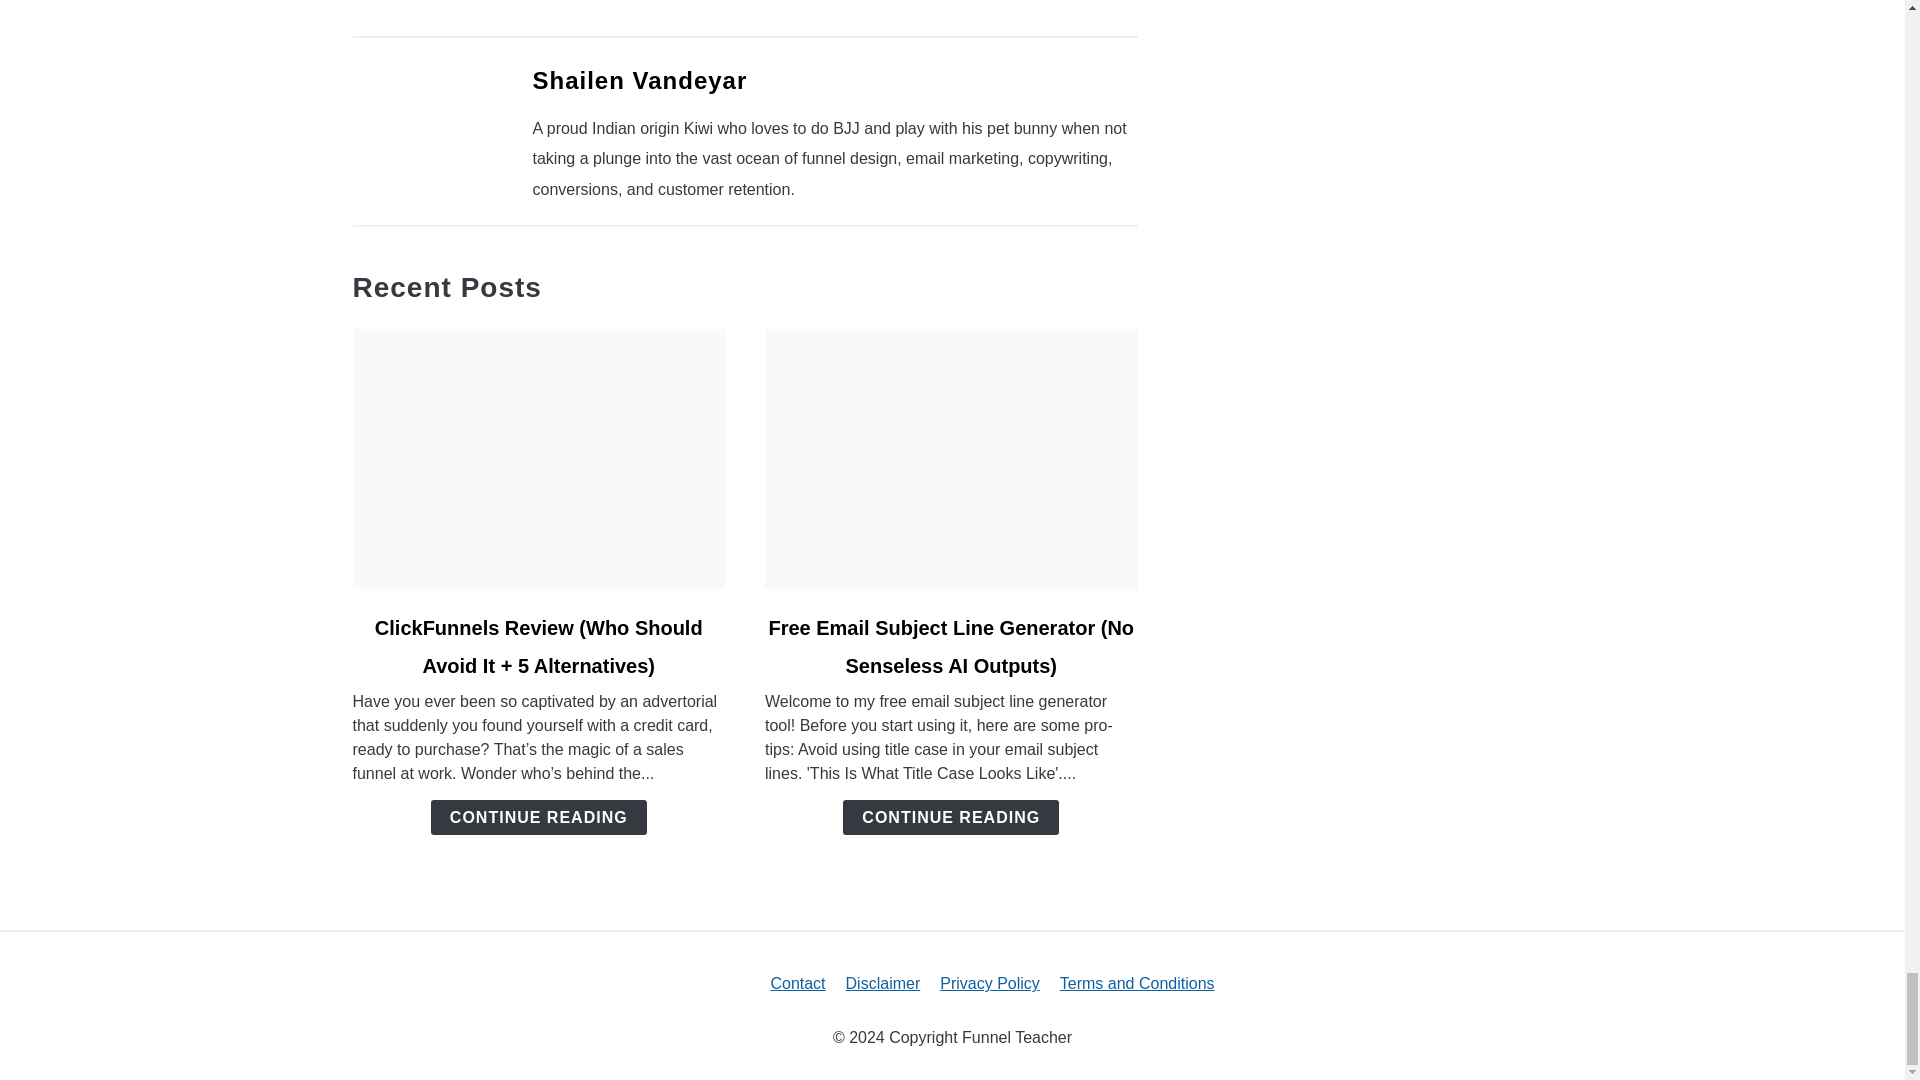 Image resolution: width=1920 pixels, height=1080 pixels. What do you see at coordinates (1137, 984) in the screenshot?
I see `Terms and Conditions` at bounding box center [1137, 984].